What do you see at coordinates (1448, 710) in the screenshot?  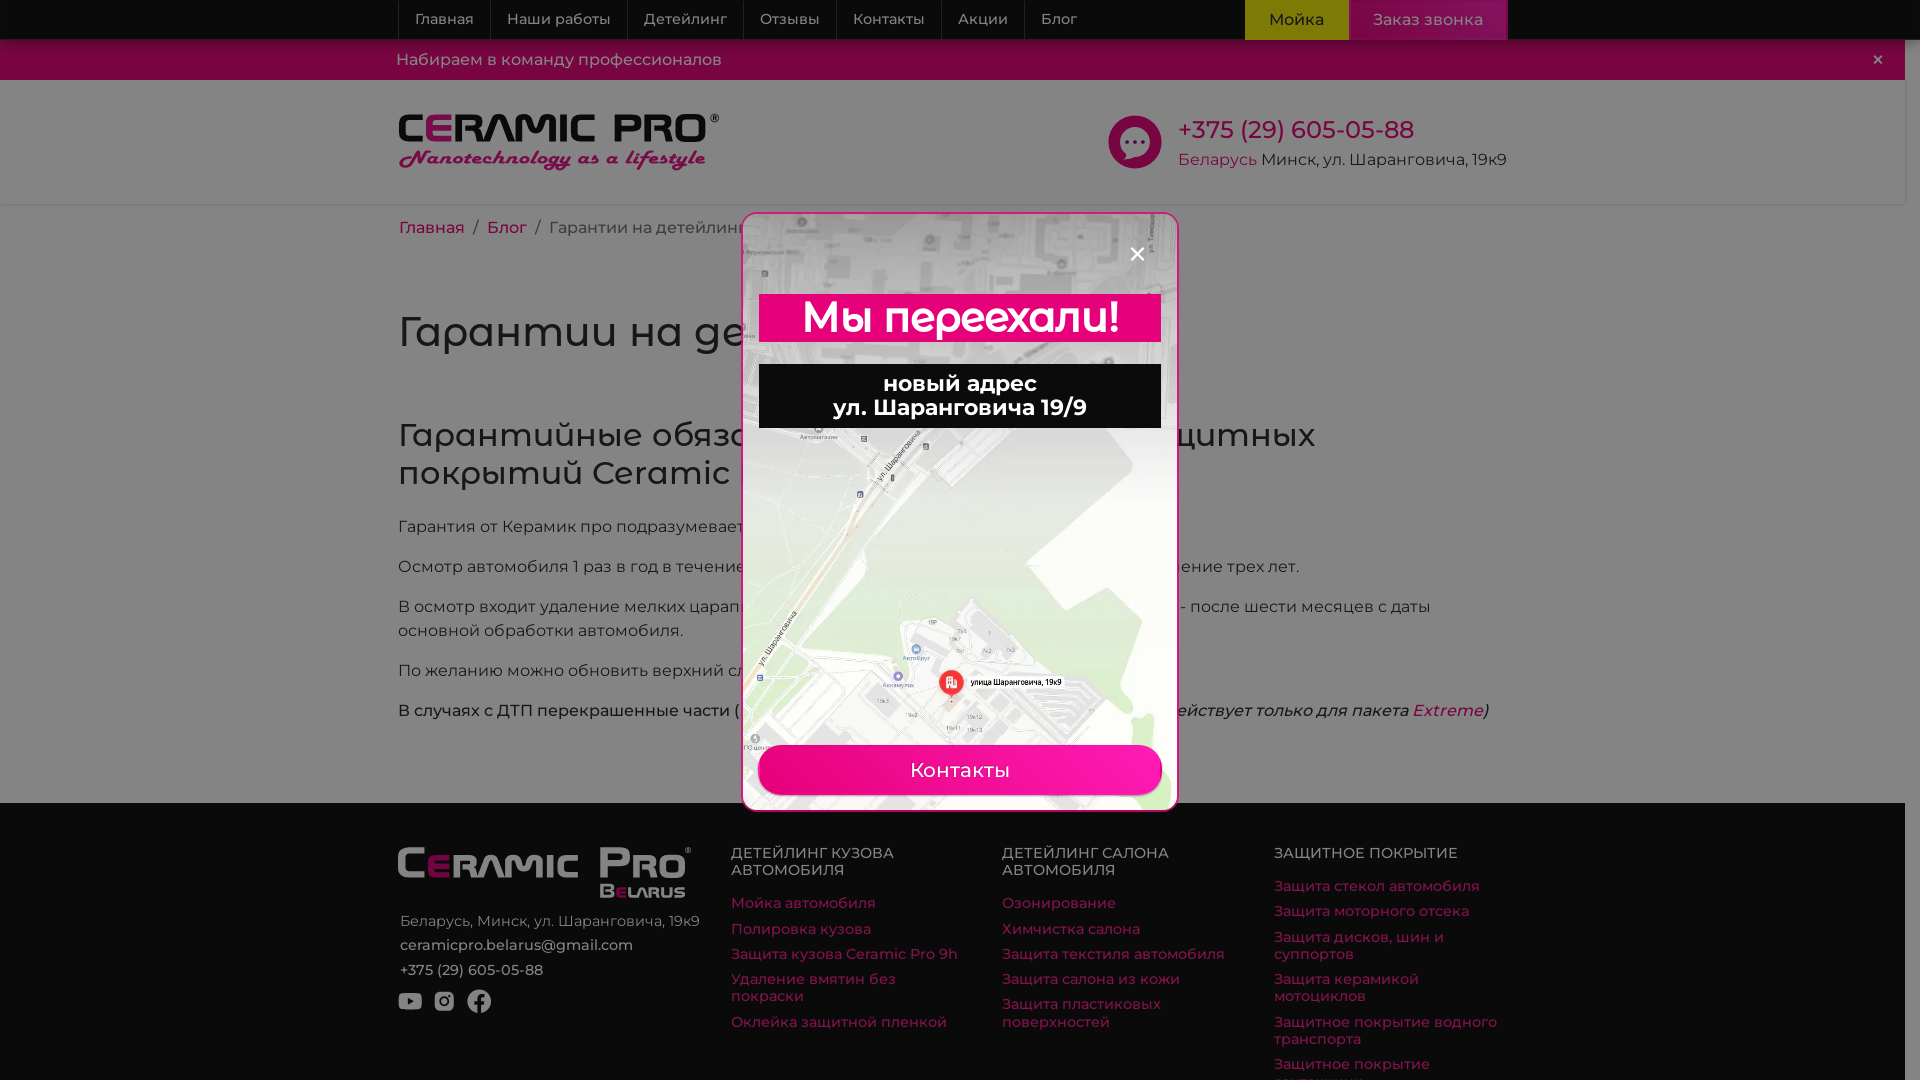 I see `Extreme` at bounding box center [1448, 710].